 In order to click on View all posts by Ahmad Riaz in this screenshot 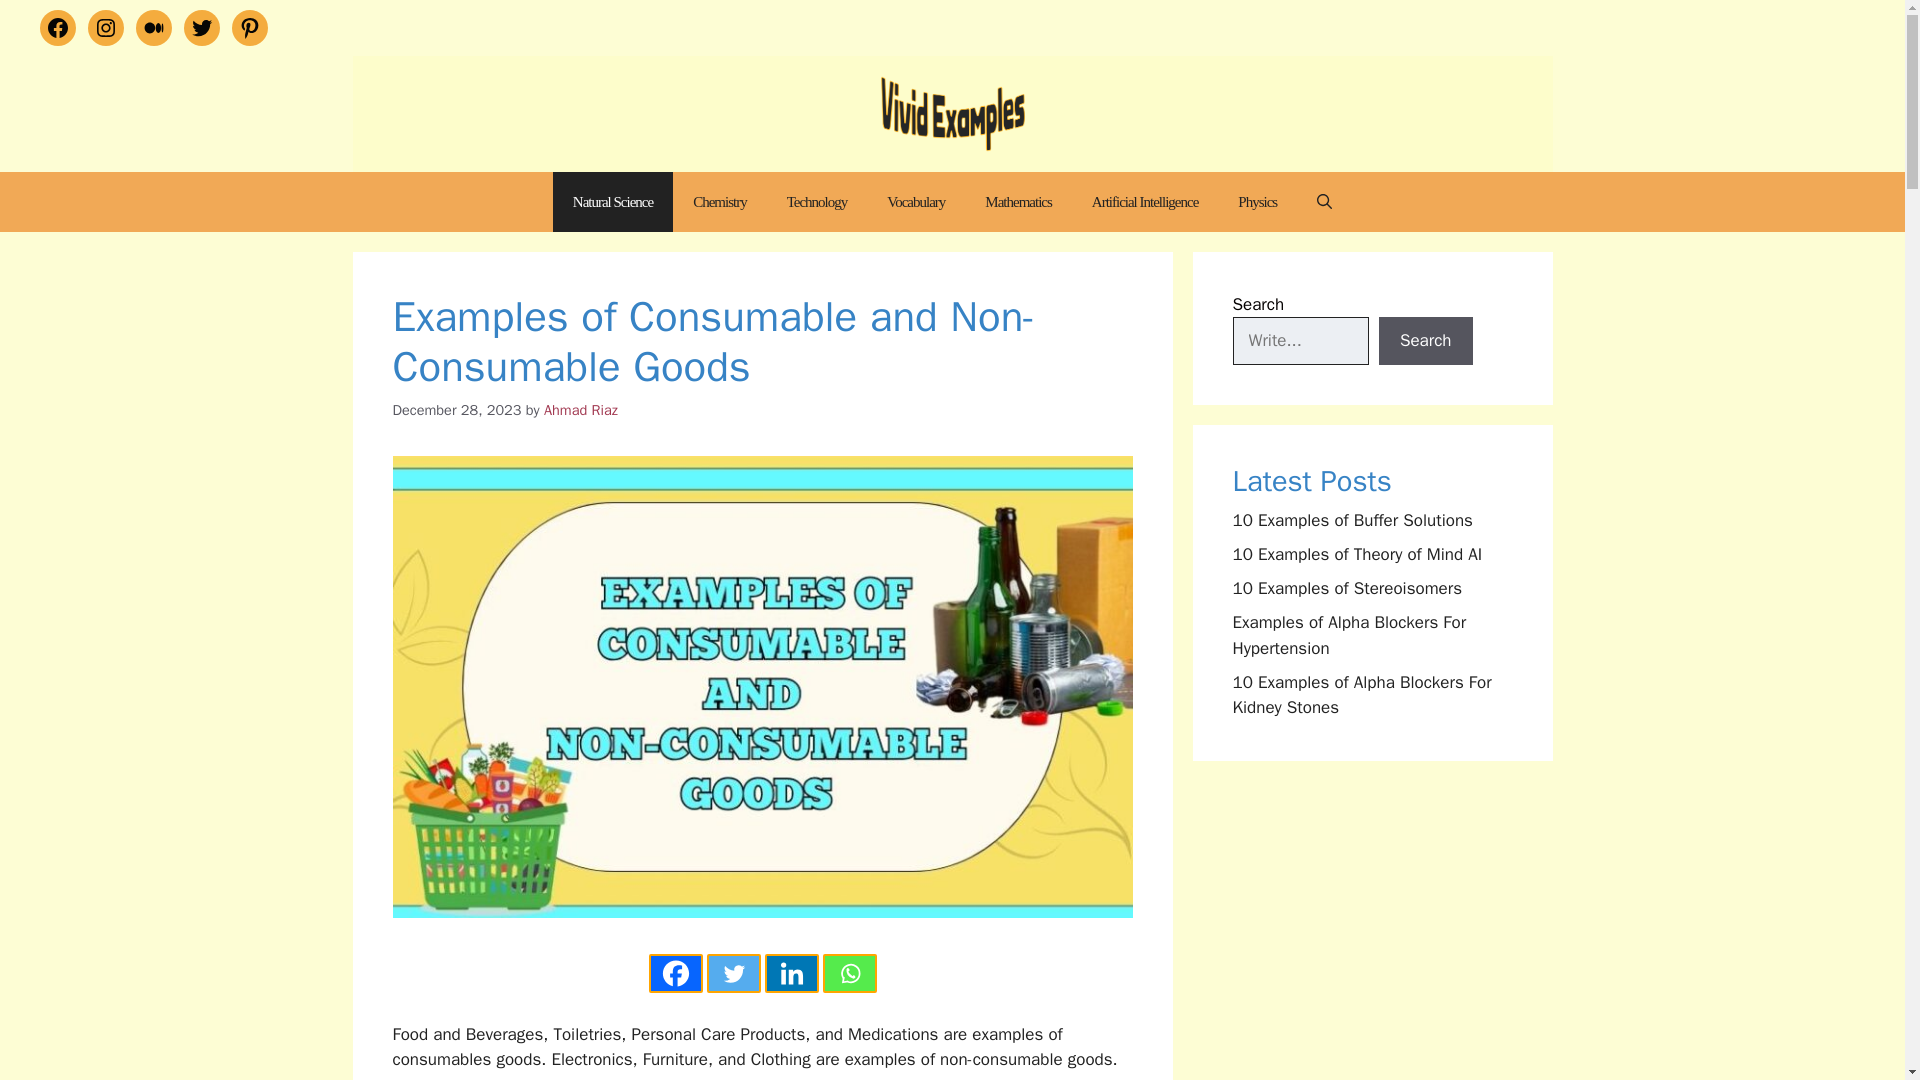, I will do `click(580, 410)`.